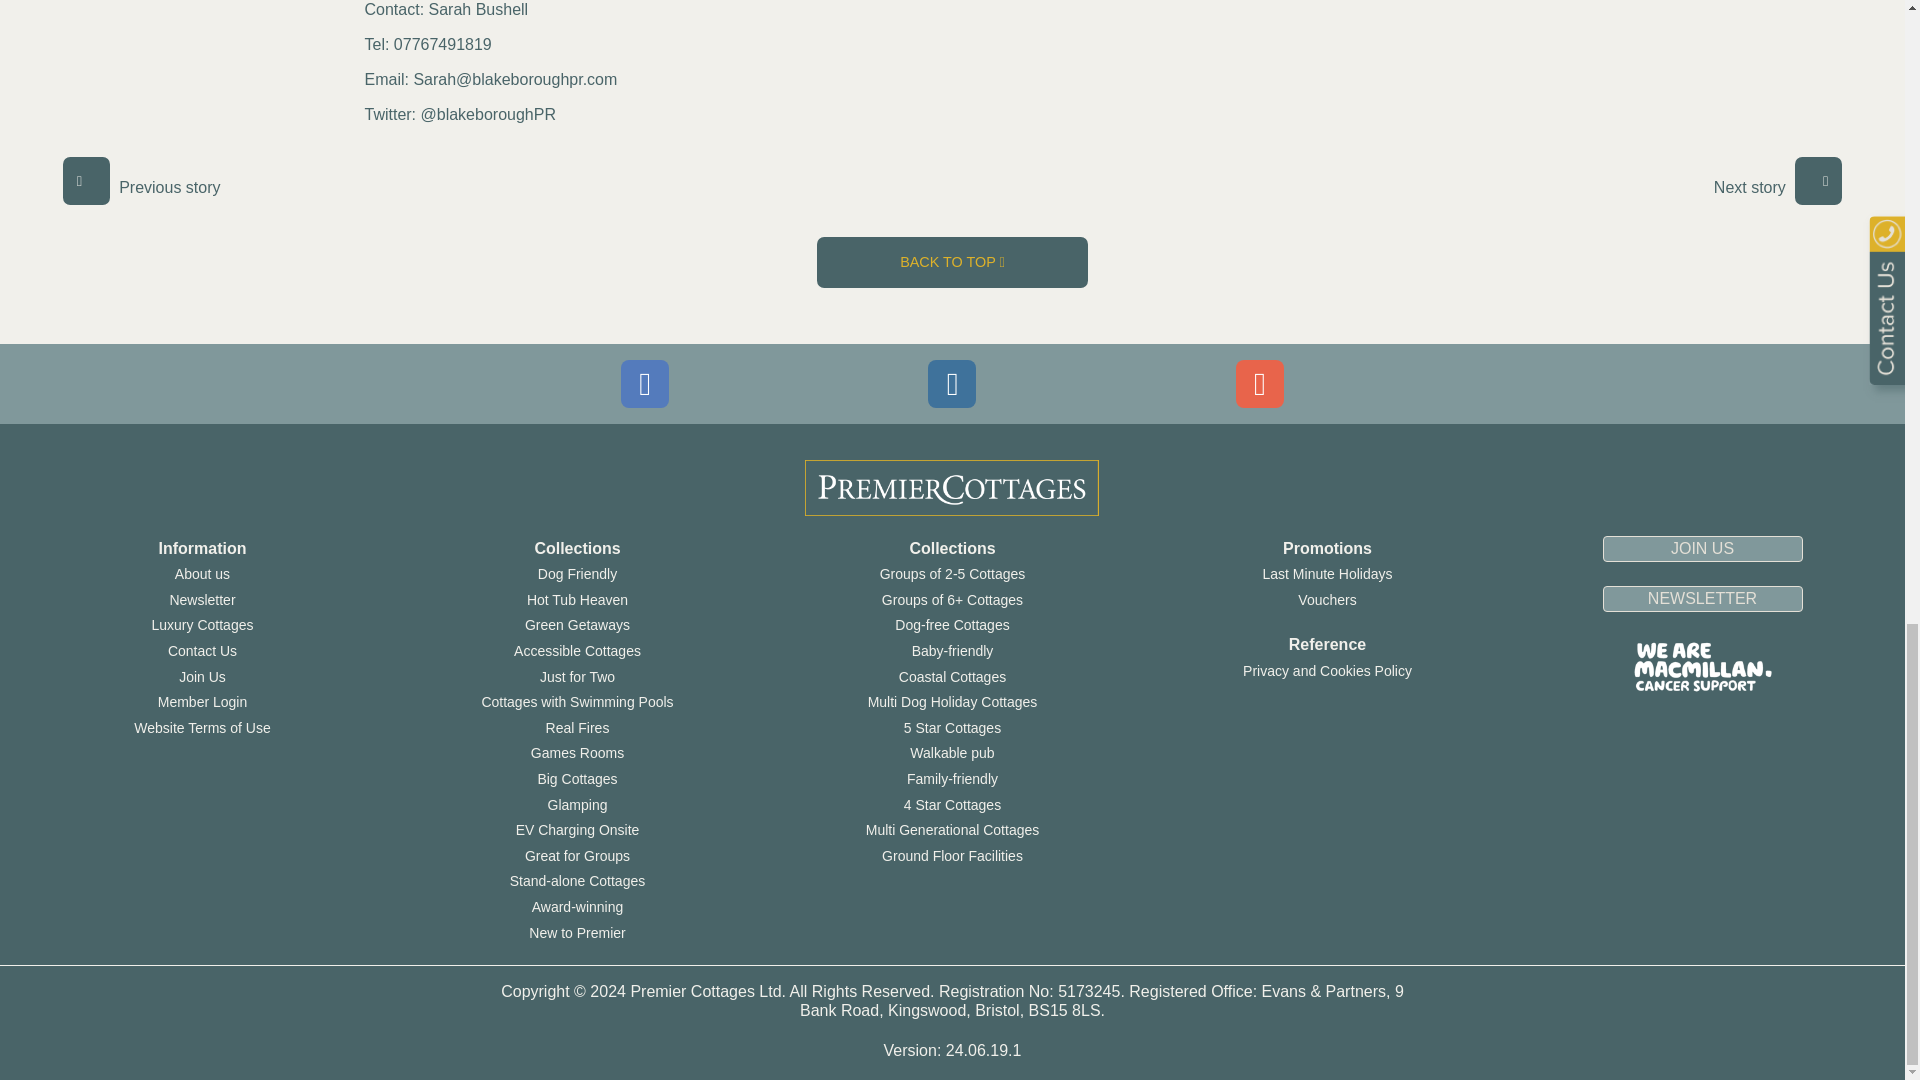 The height and width of the screenshot is (1080, 1920). What do you see at coordinates (644, 384) in the screenshot?
I see `Follow us on Facebook` at bounding box center [644, 384].